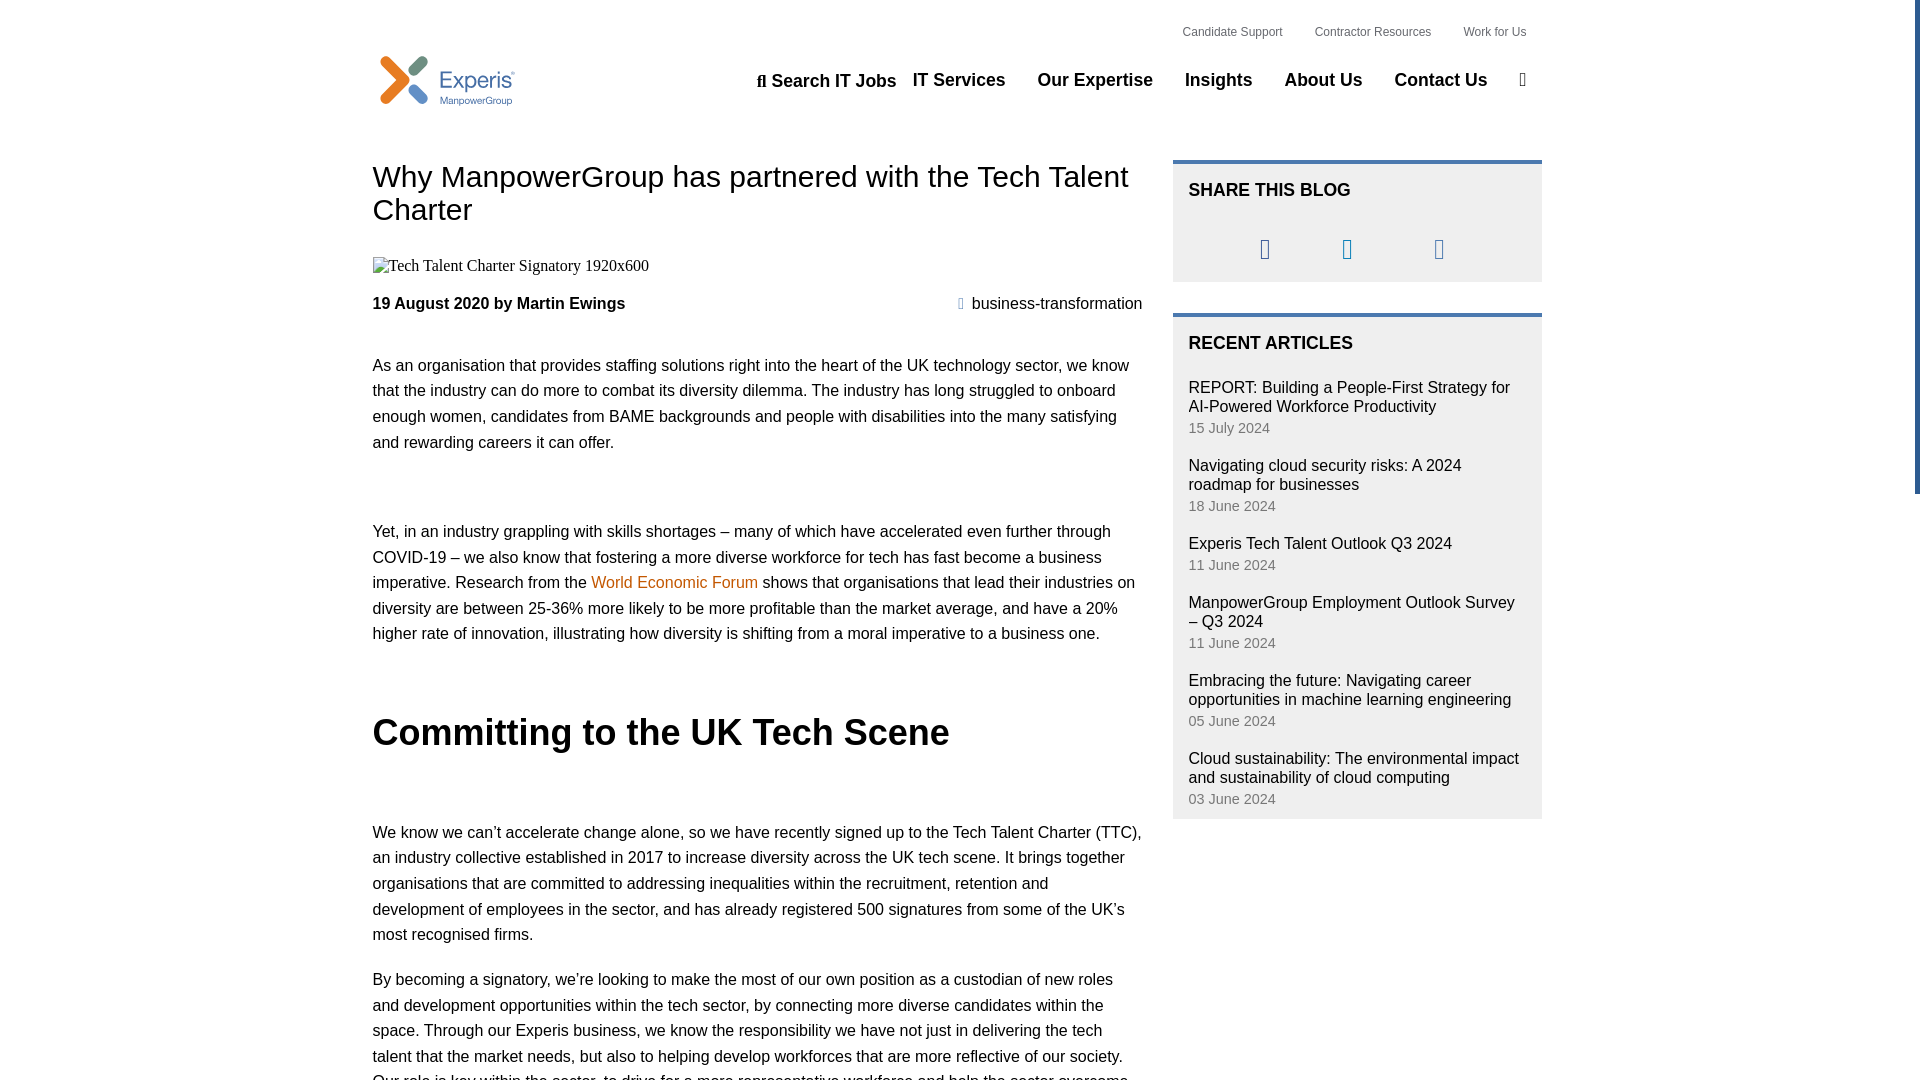  What do you see at coordinates (1374, 31) in the screenshot?
I see `Contractor Resources` at bounding box center [1374, 31].